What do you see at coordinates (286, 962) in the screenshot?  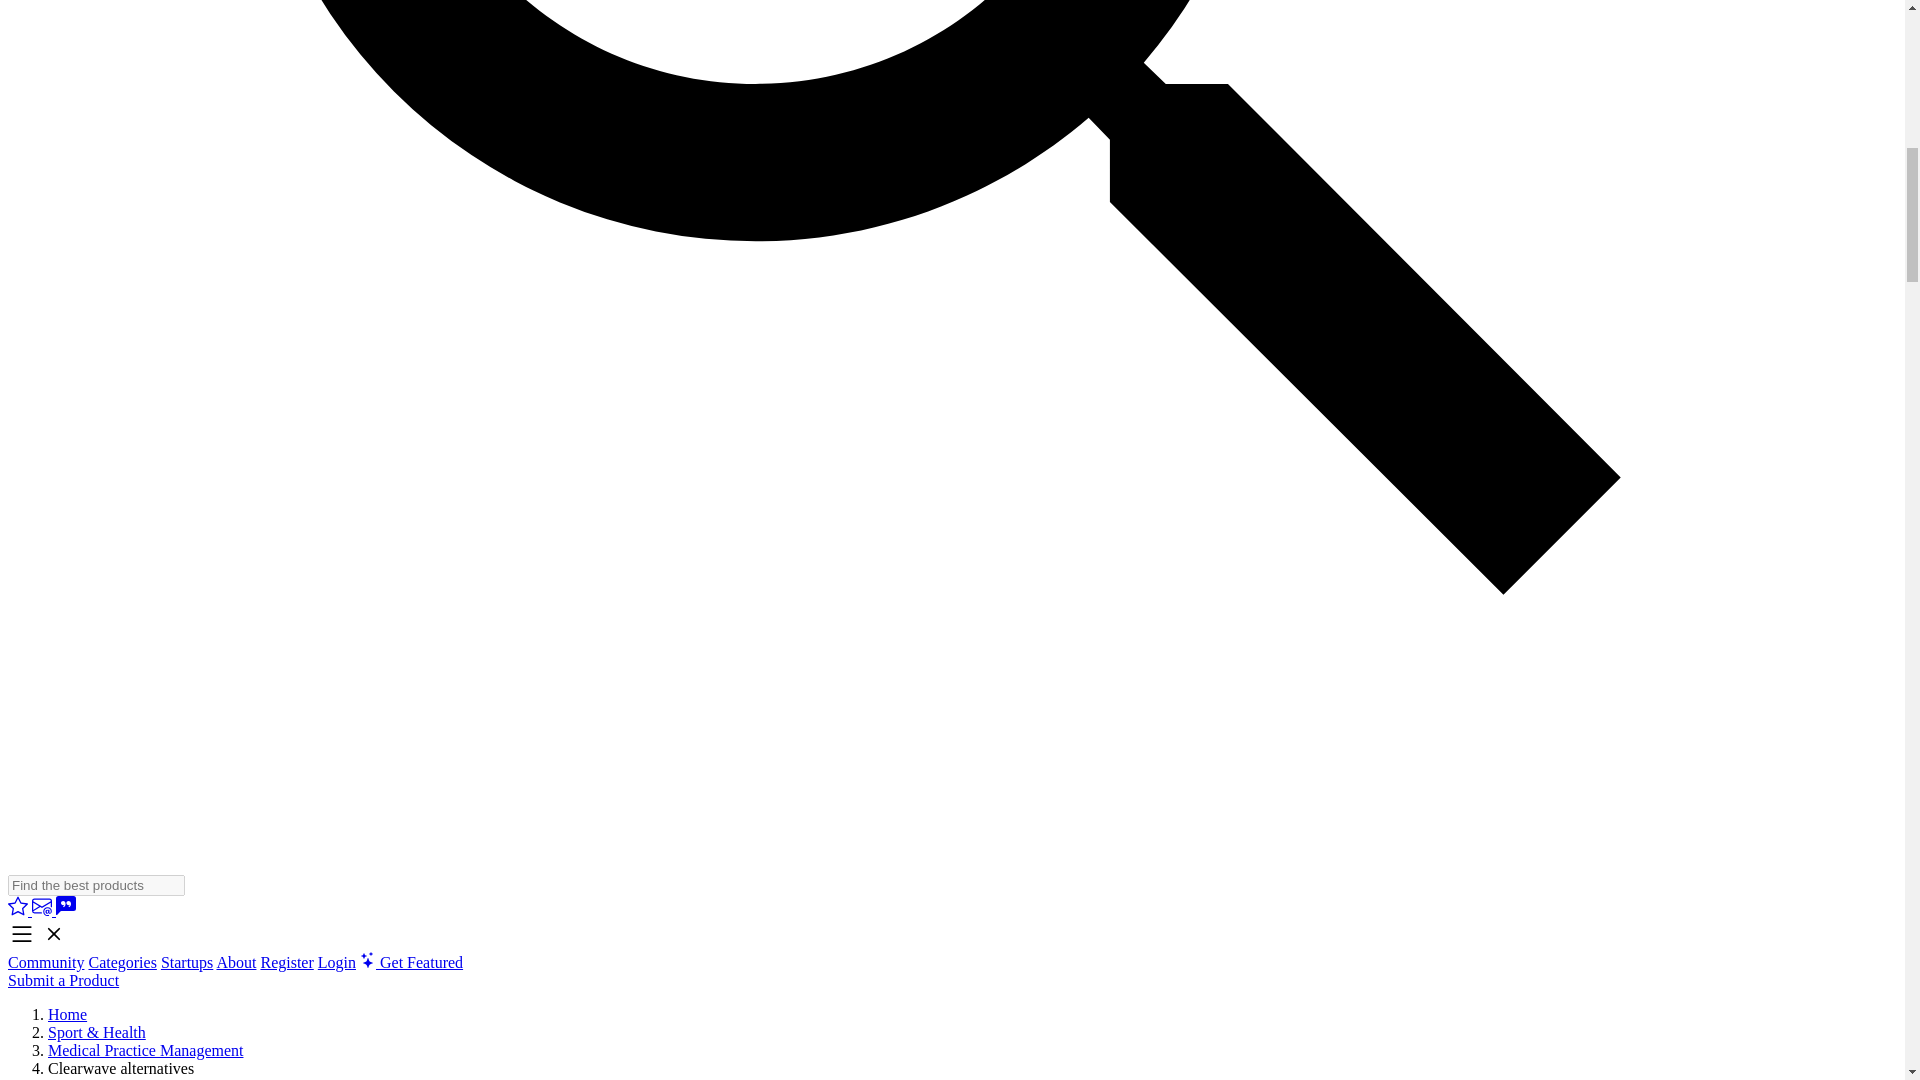 I see `Register` at bounding box center [286, 962].